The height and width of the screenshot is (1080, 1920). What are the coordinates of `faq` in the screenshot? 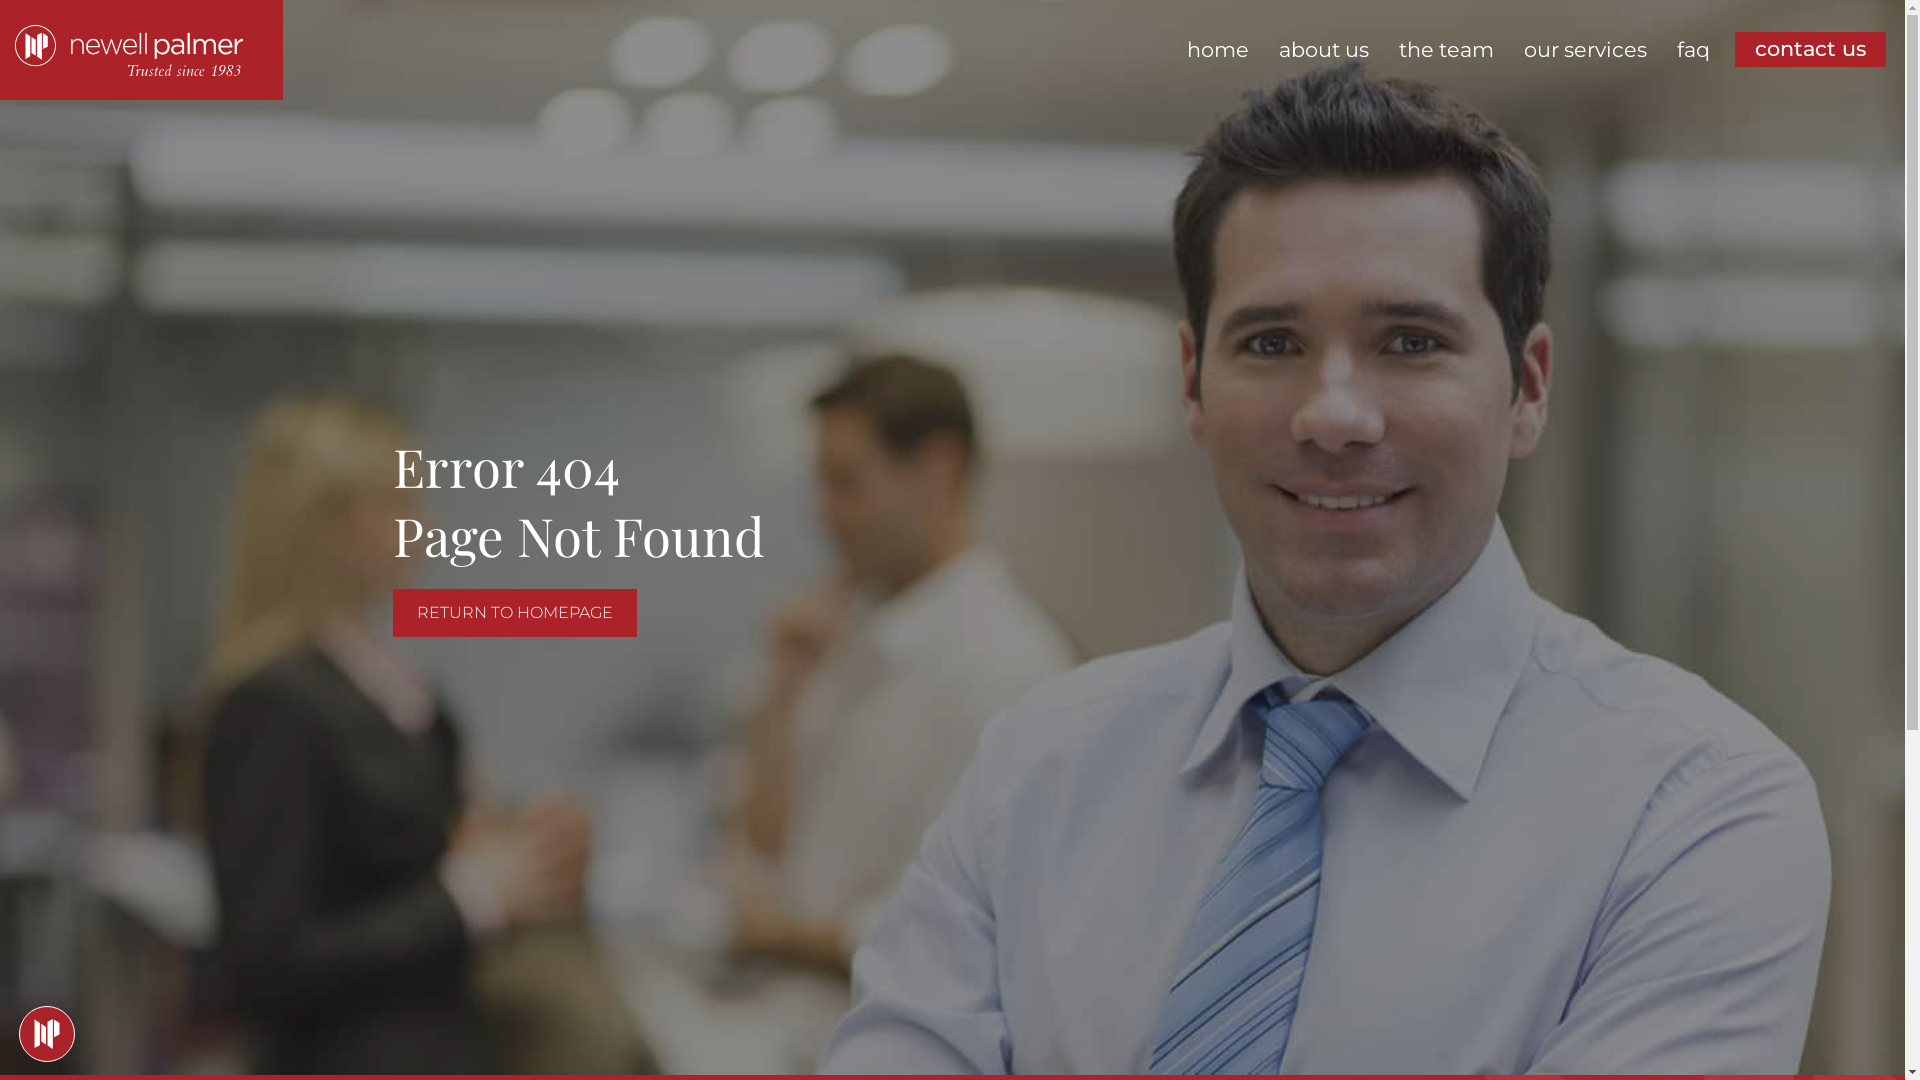 It's located at (1694, 50).